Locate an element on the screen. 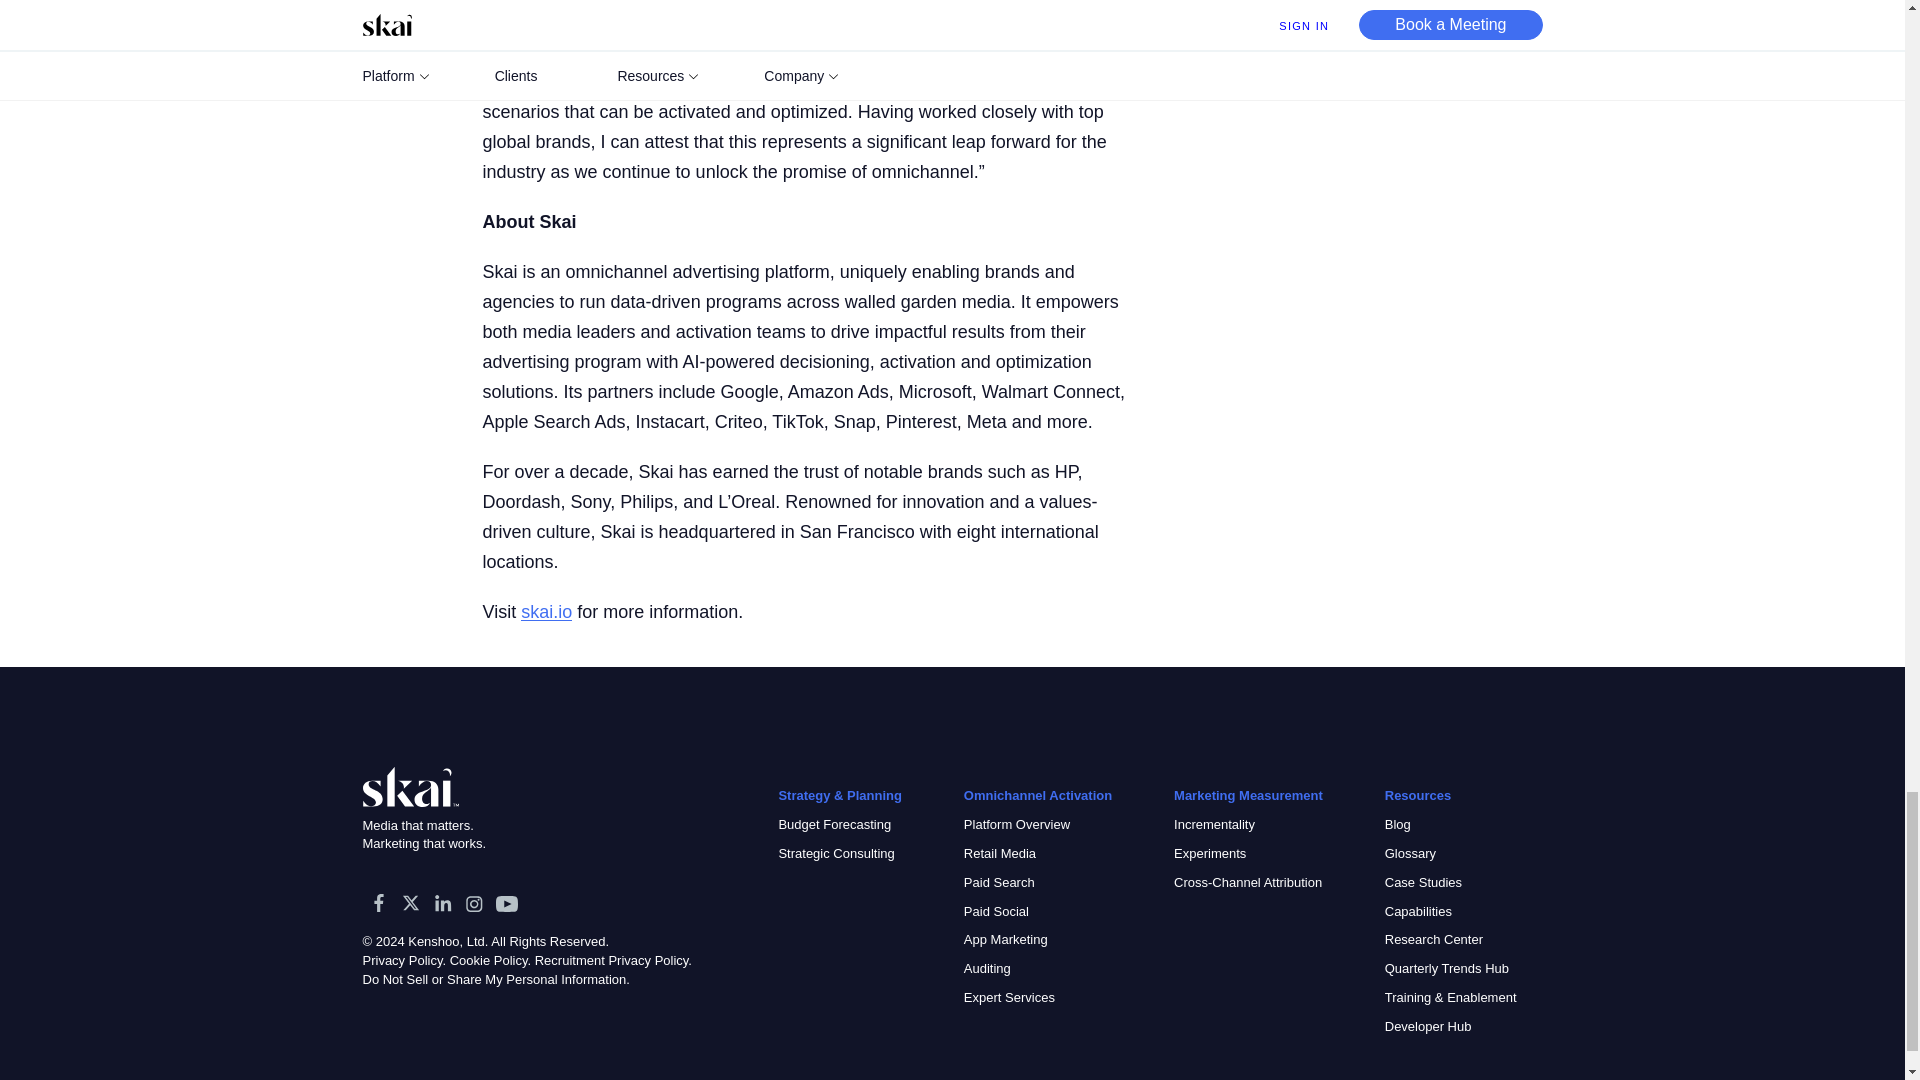  Home Page is located at coordinates (426, 786).